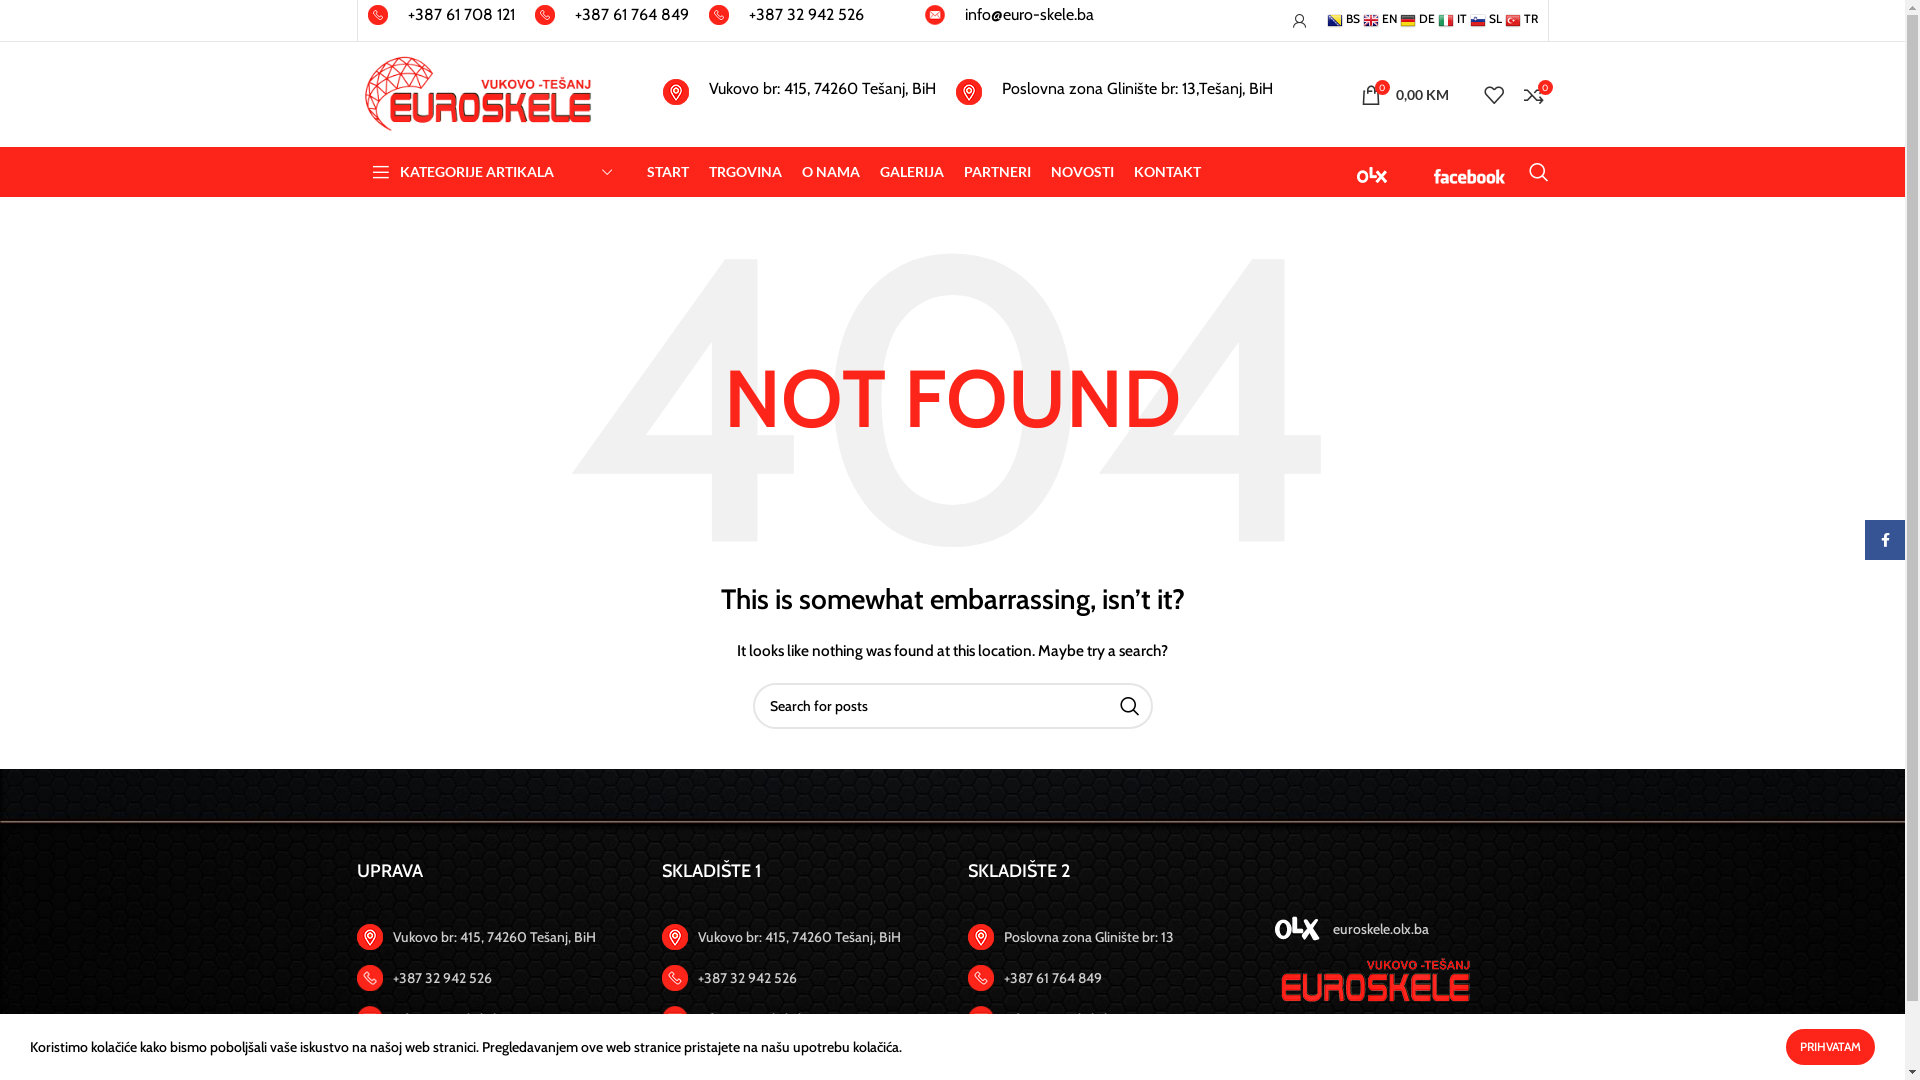 Image resolution: width=1920 pixels, height=1080 pixels. What do you see at coordinates (675, 1019) in the screenshot?
I see `mailred` at bounding box center [675, 1019].